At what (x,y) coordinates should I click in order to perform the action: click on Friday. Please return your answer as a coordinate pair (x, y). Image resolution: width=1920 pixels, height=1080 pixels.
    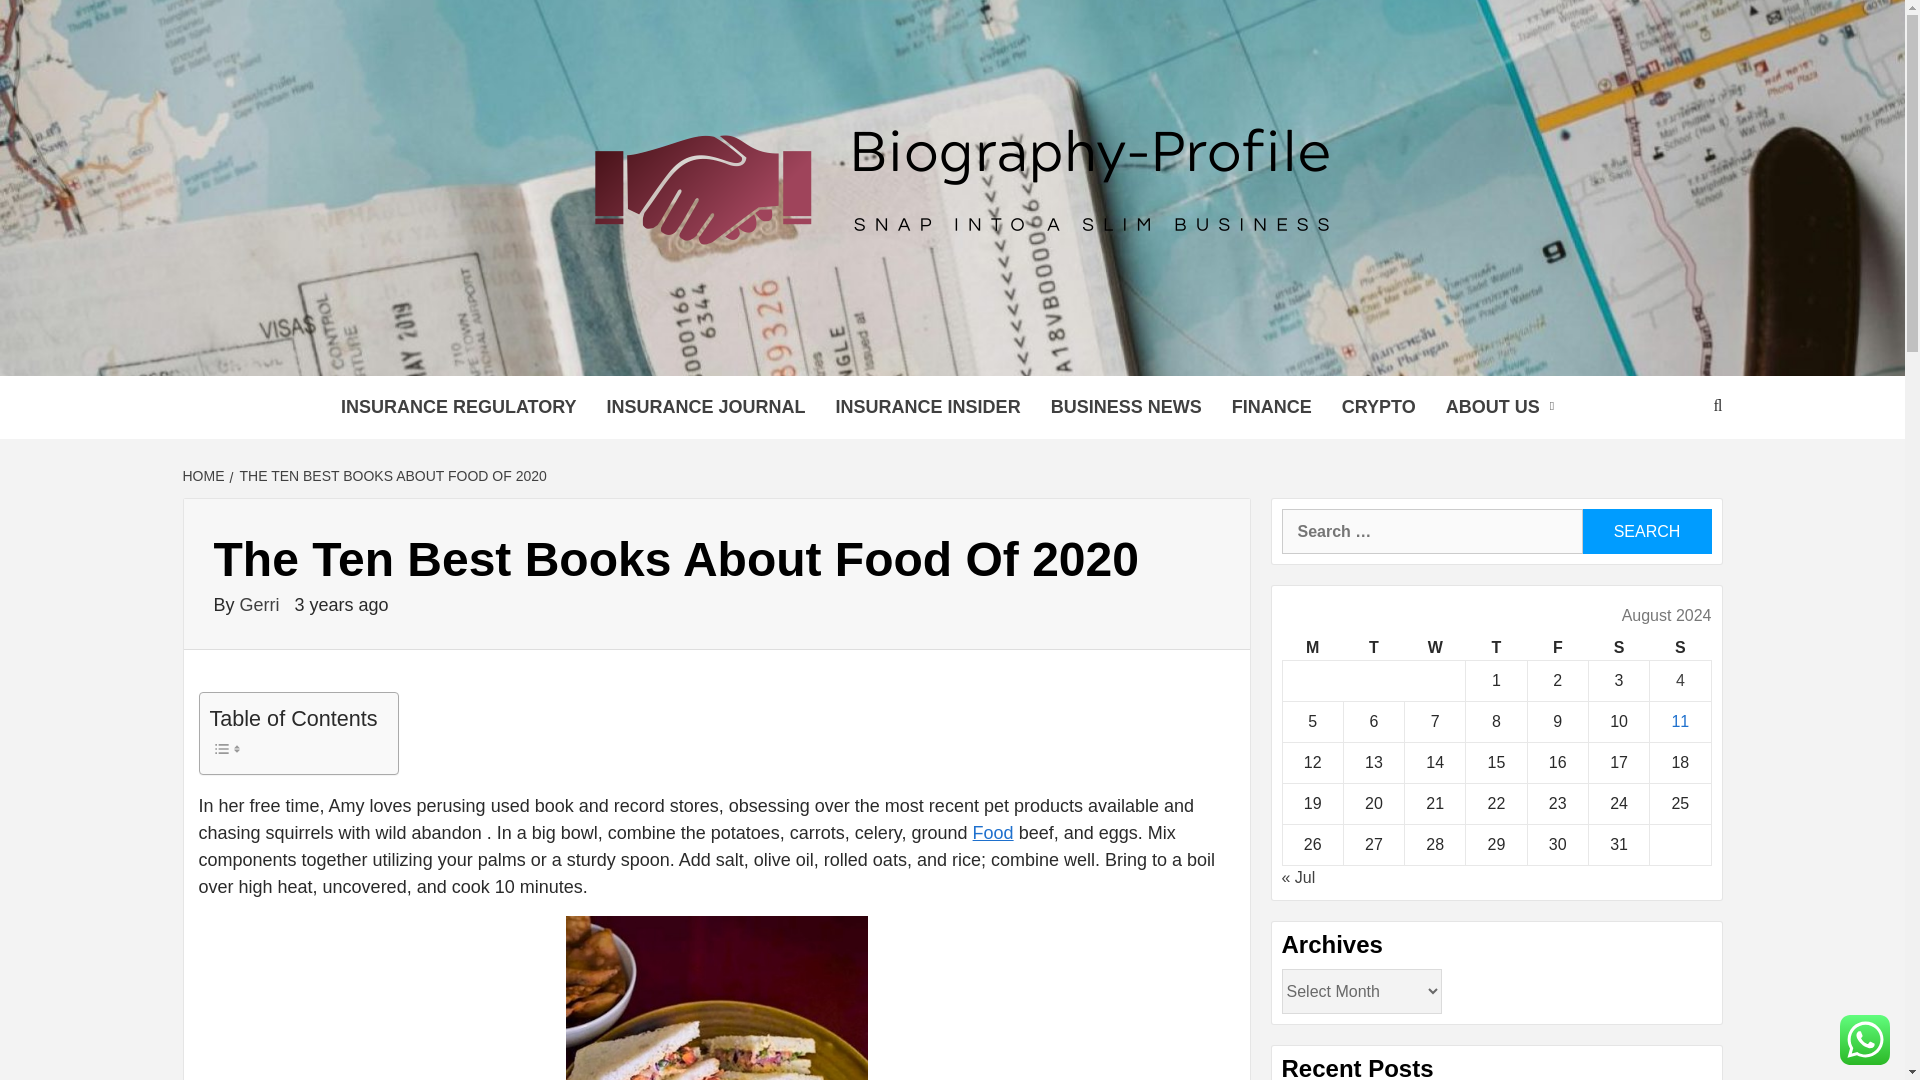
    Looking at the image, I should click on (1556, 648).